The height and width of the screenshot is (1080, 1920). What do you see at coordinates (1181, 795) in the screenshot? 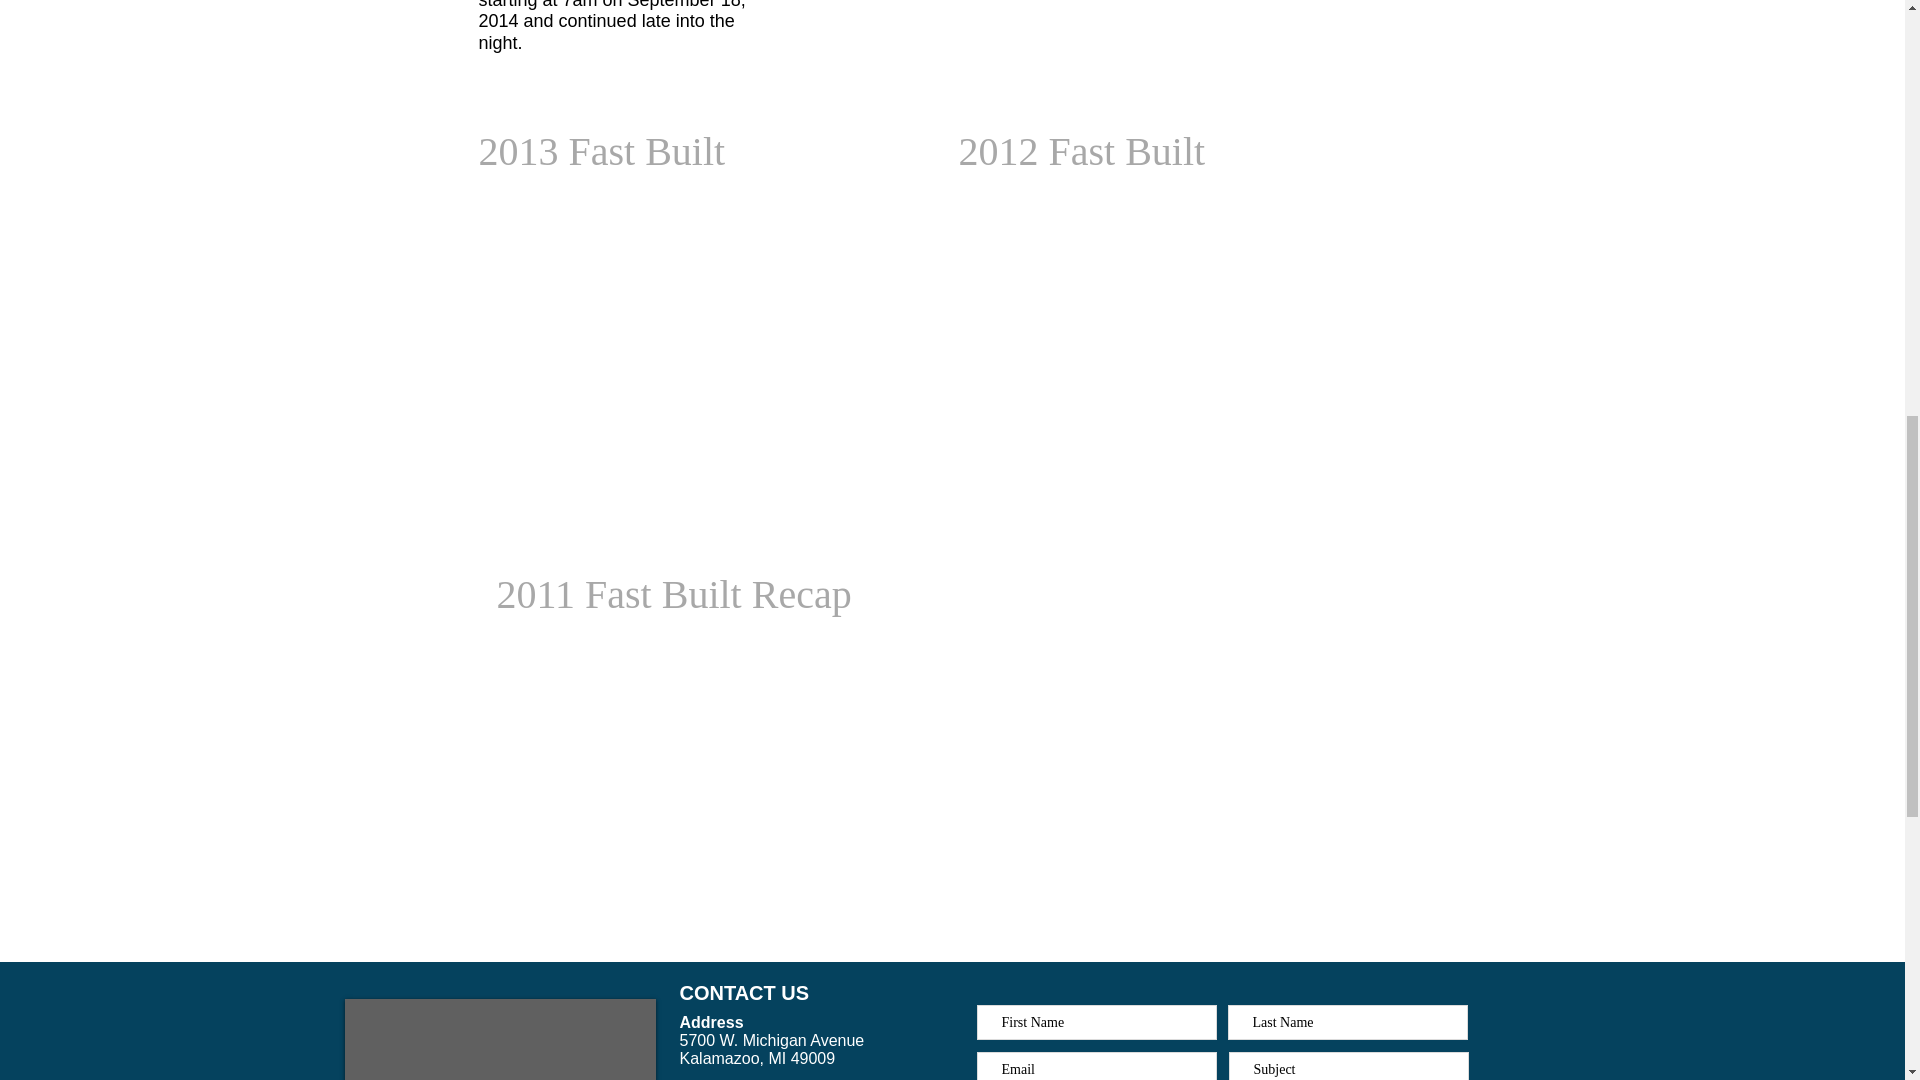
I see `External YouTube` at bounding box center [1181, 795].